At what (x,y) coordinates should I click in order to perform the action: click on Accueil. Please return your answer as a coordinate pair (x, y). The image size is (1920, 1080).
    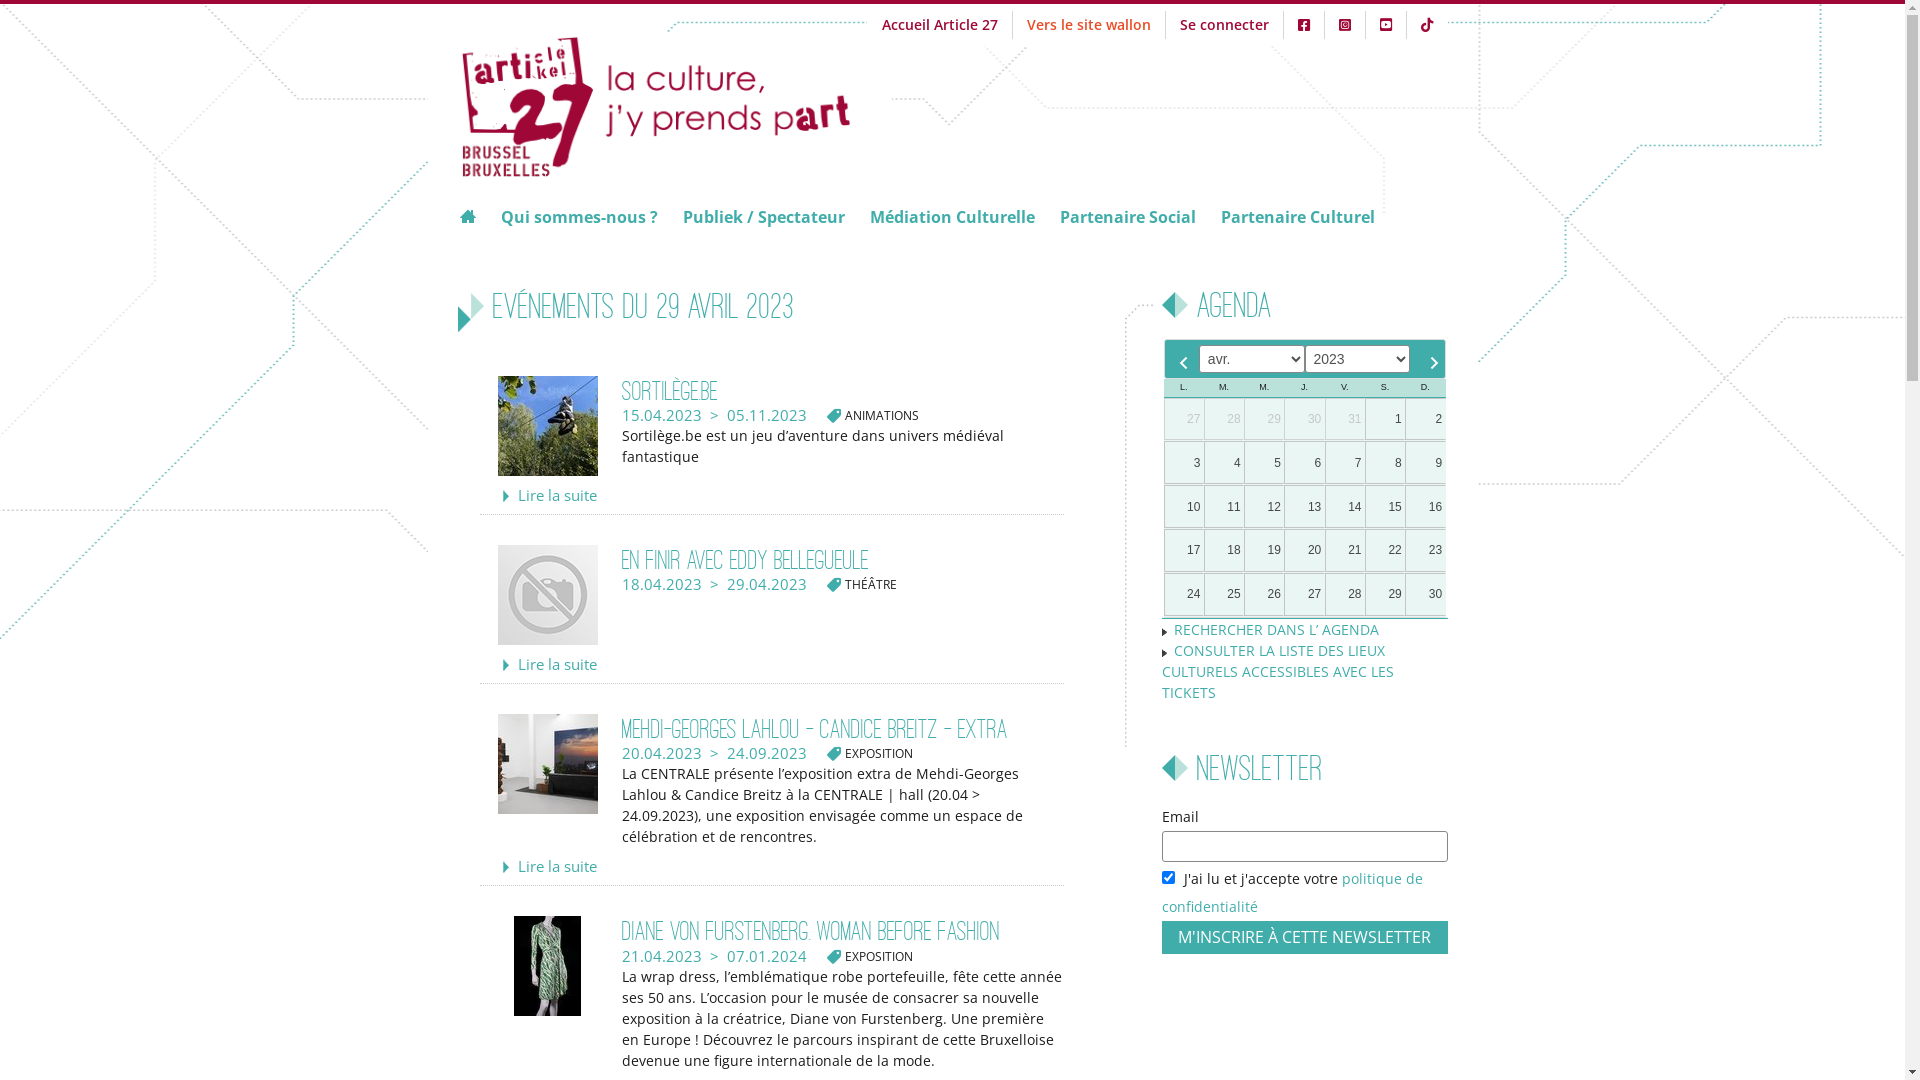
    Looking at the image, I should click on (472, 217).